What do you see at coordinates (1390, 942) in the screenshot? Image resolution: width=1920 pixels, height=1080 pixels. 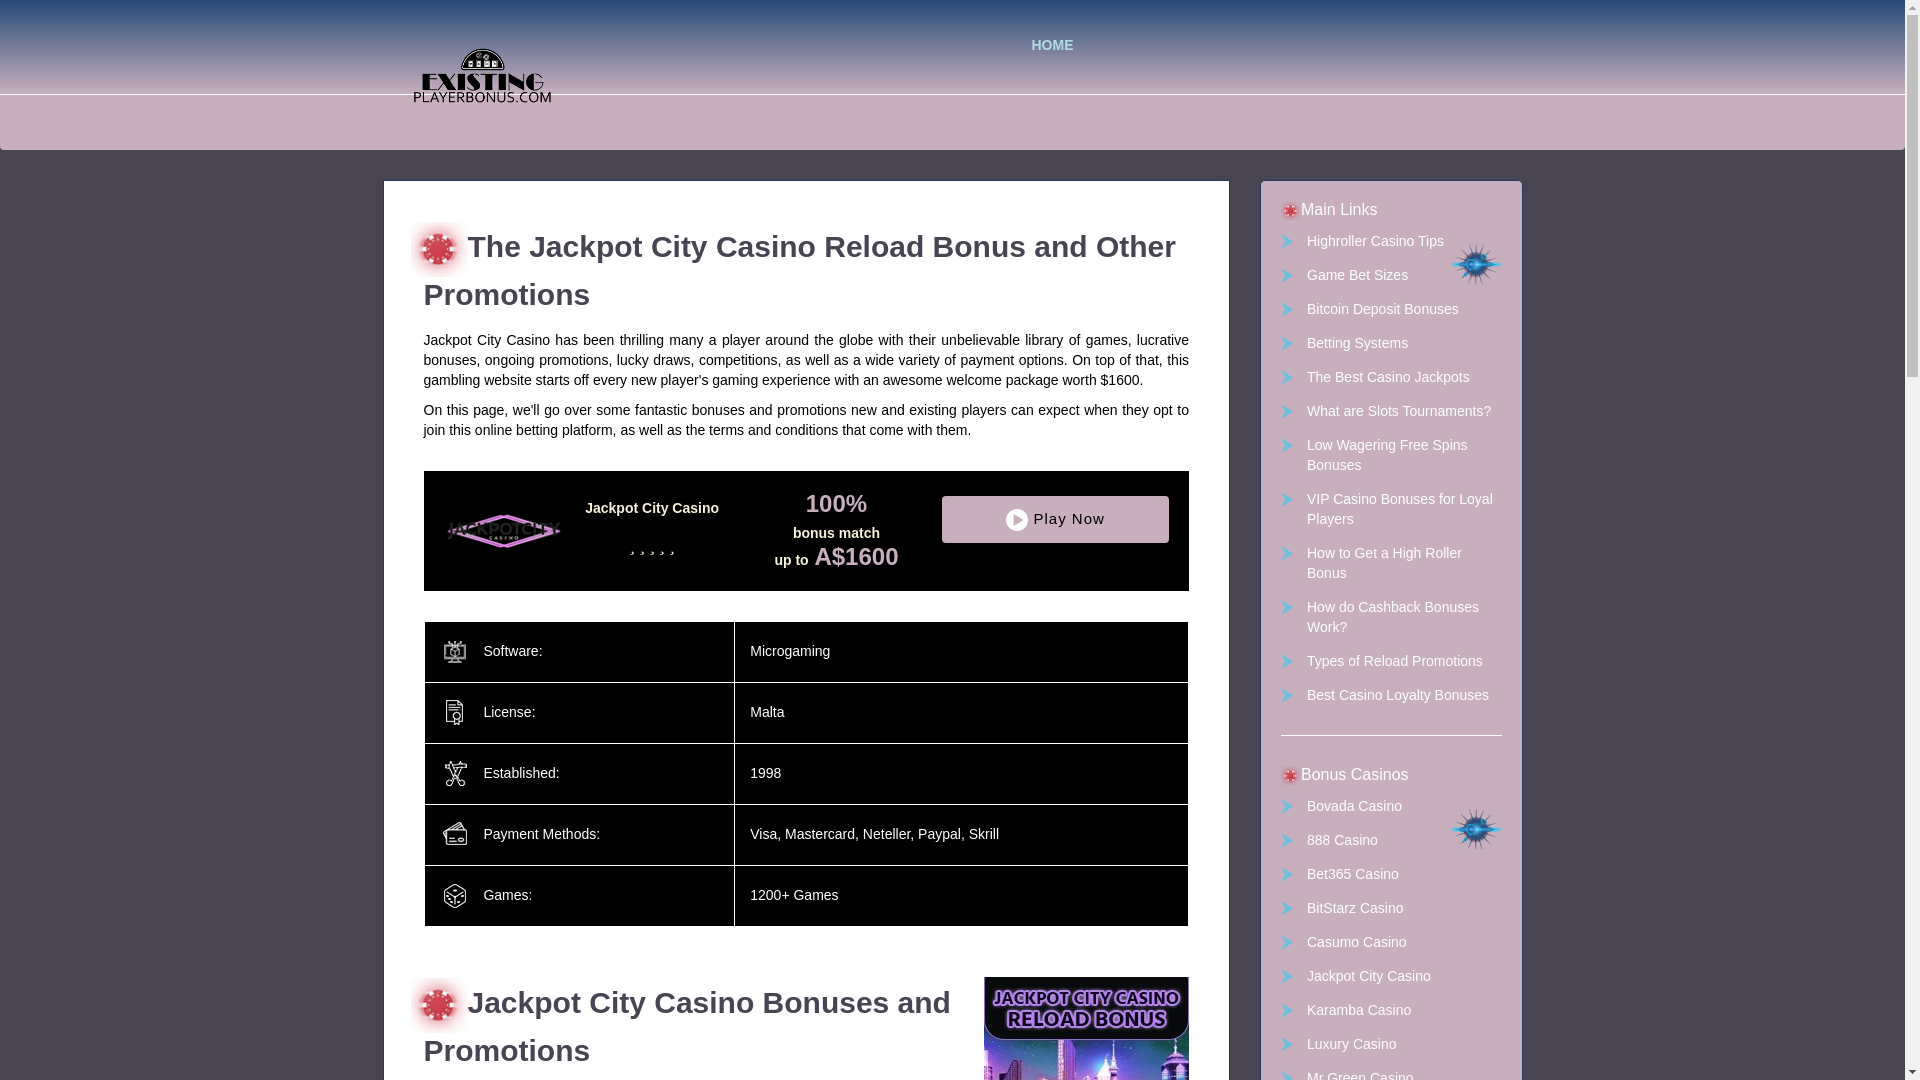 I see `Casumo Casino` at bounding box center [1390, 942].